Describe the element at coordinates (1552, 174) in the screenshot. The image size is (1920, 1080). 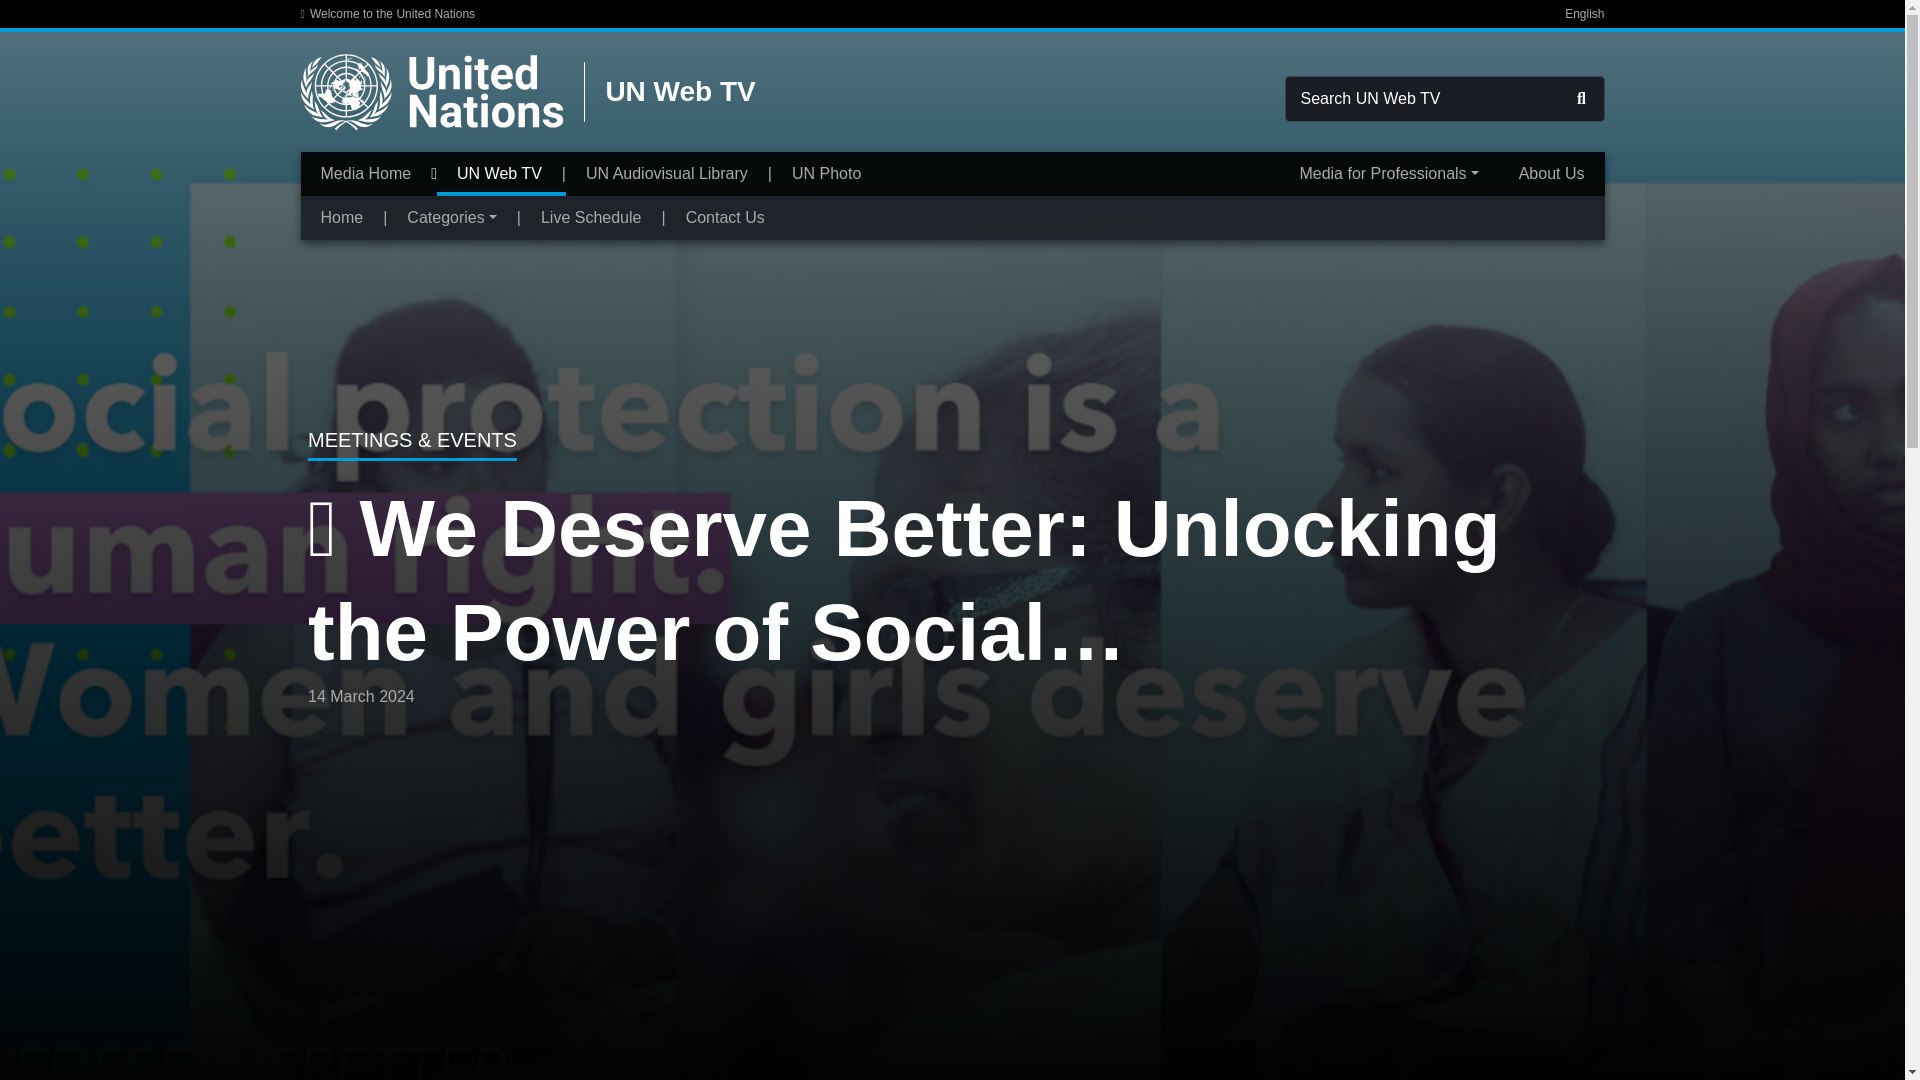
I see `About Us` at that location.